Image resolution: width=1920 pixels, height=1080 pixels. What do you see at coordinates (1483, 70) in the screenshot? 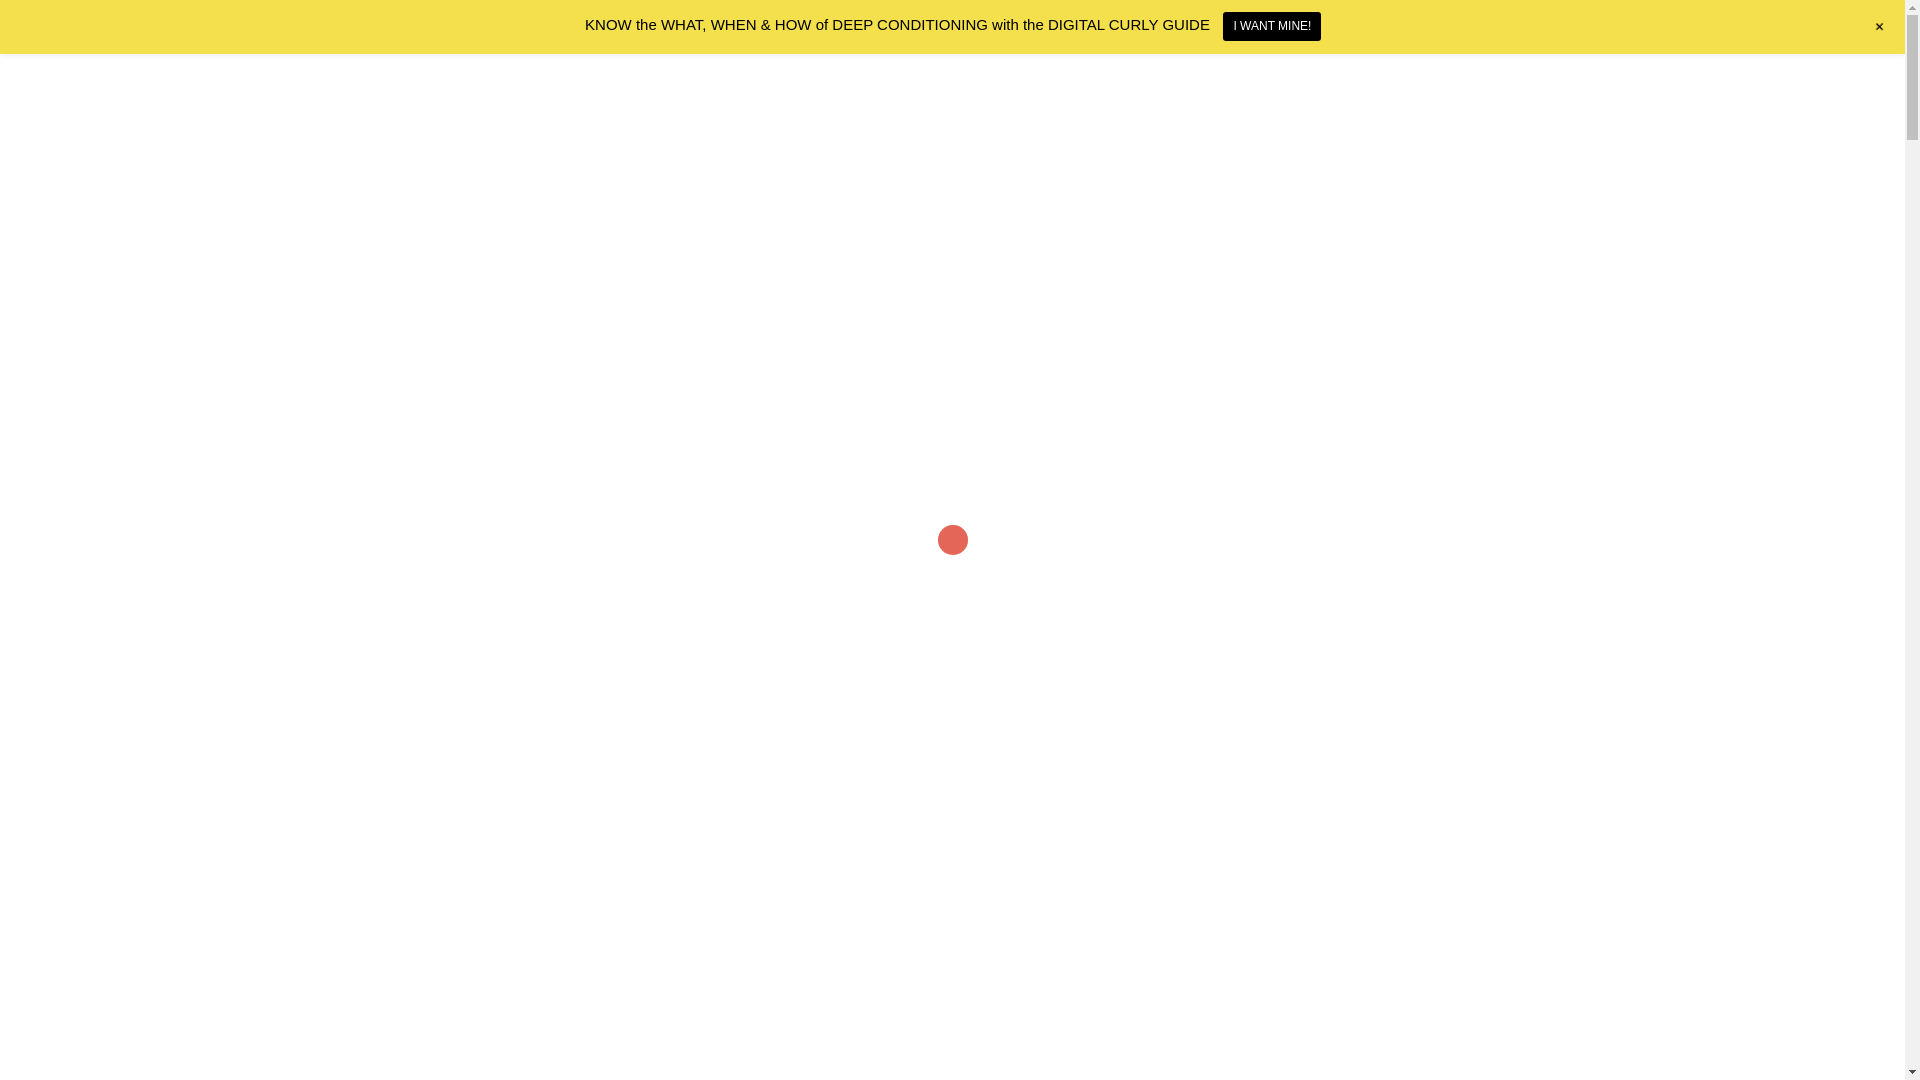
I see `Contact` at bounding box center [1483, 70].